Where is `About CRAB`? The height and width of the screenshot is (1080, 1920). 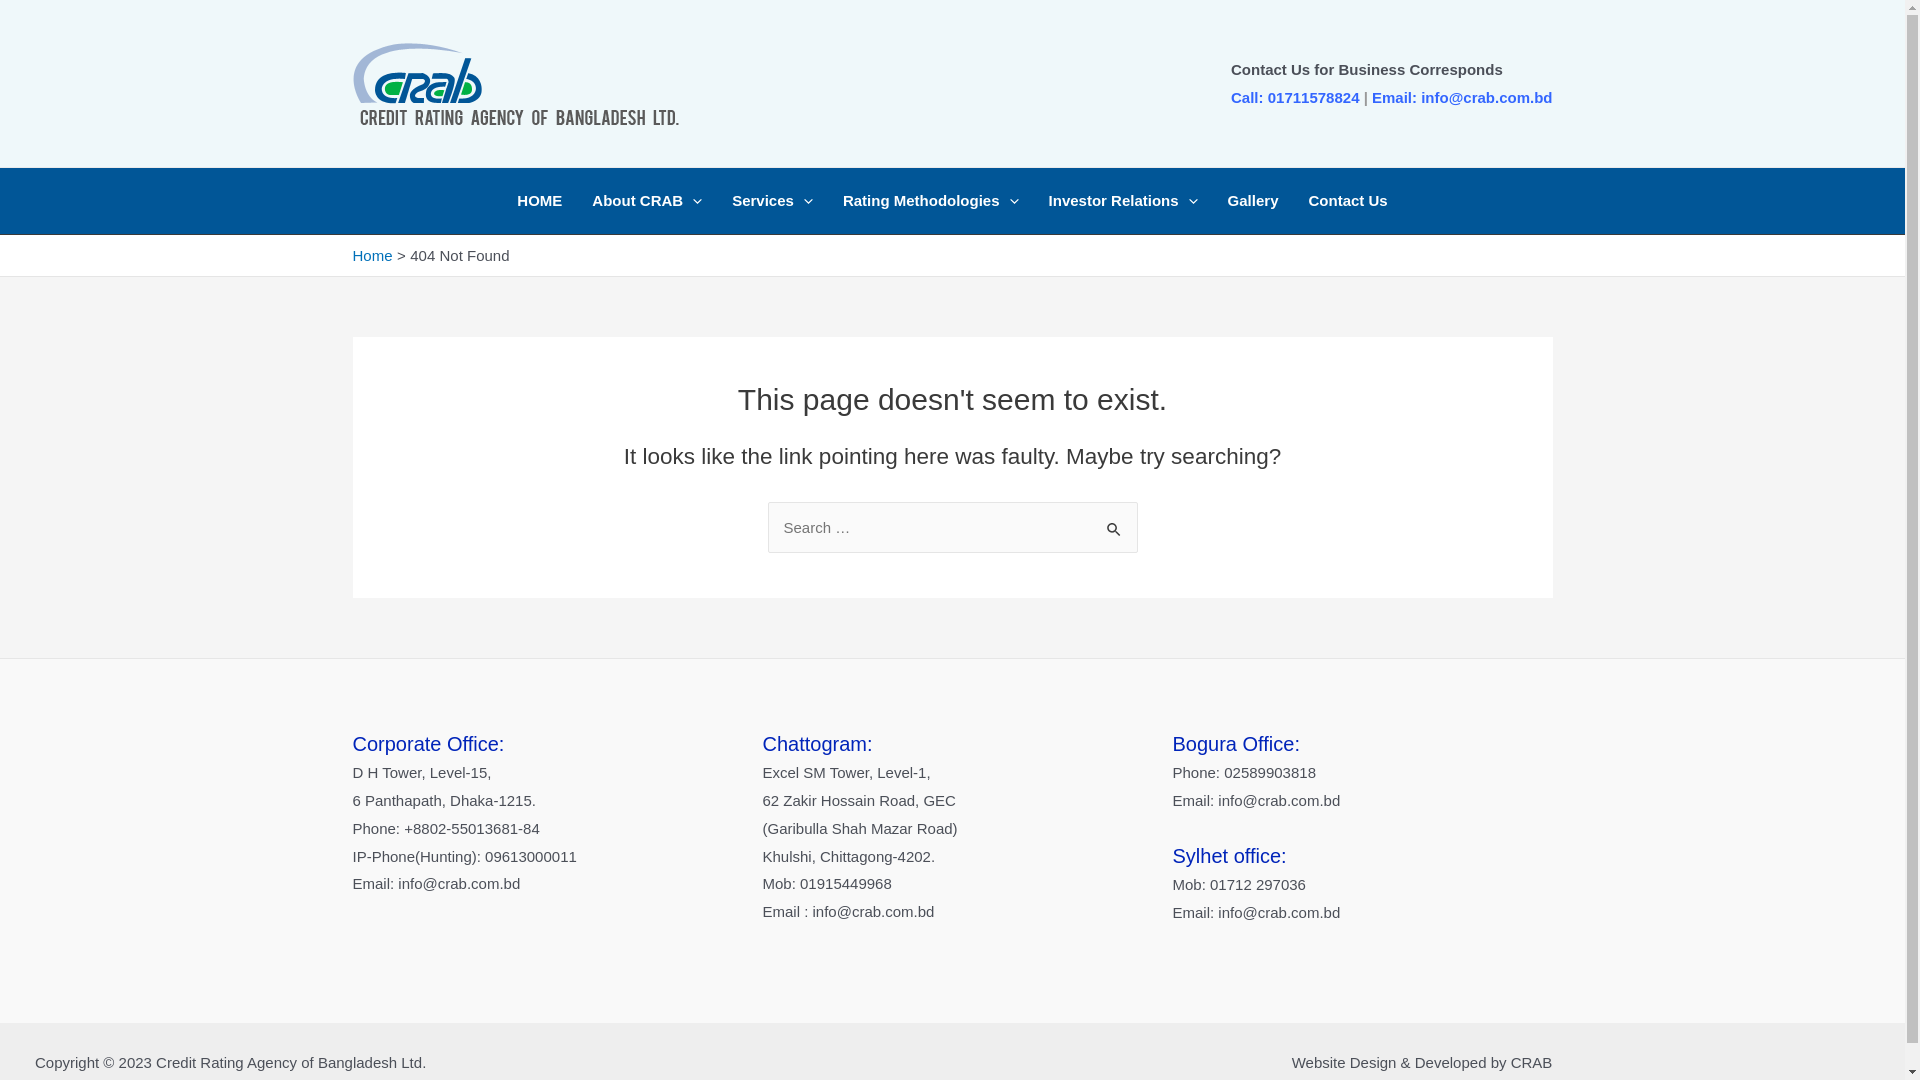 About CRAB is located at coordinates (647, 201).